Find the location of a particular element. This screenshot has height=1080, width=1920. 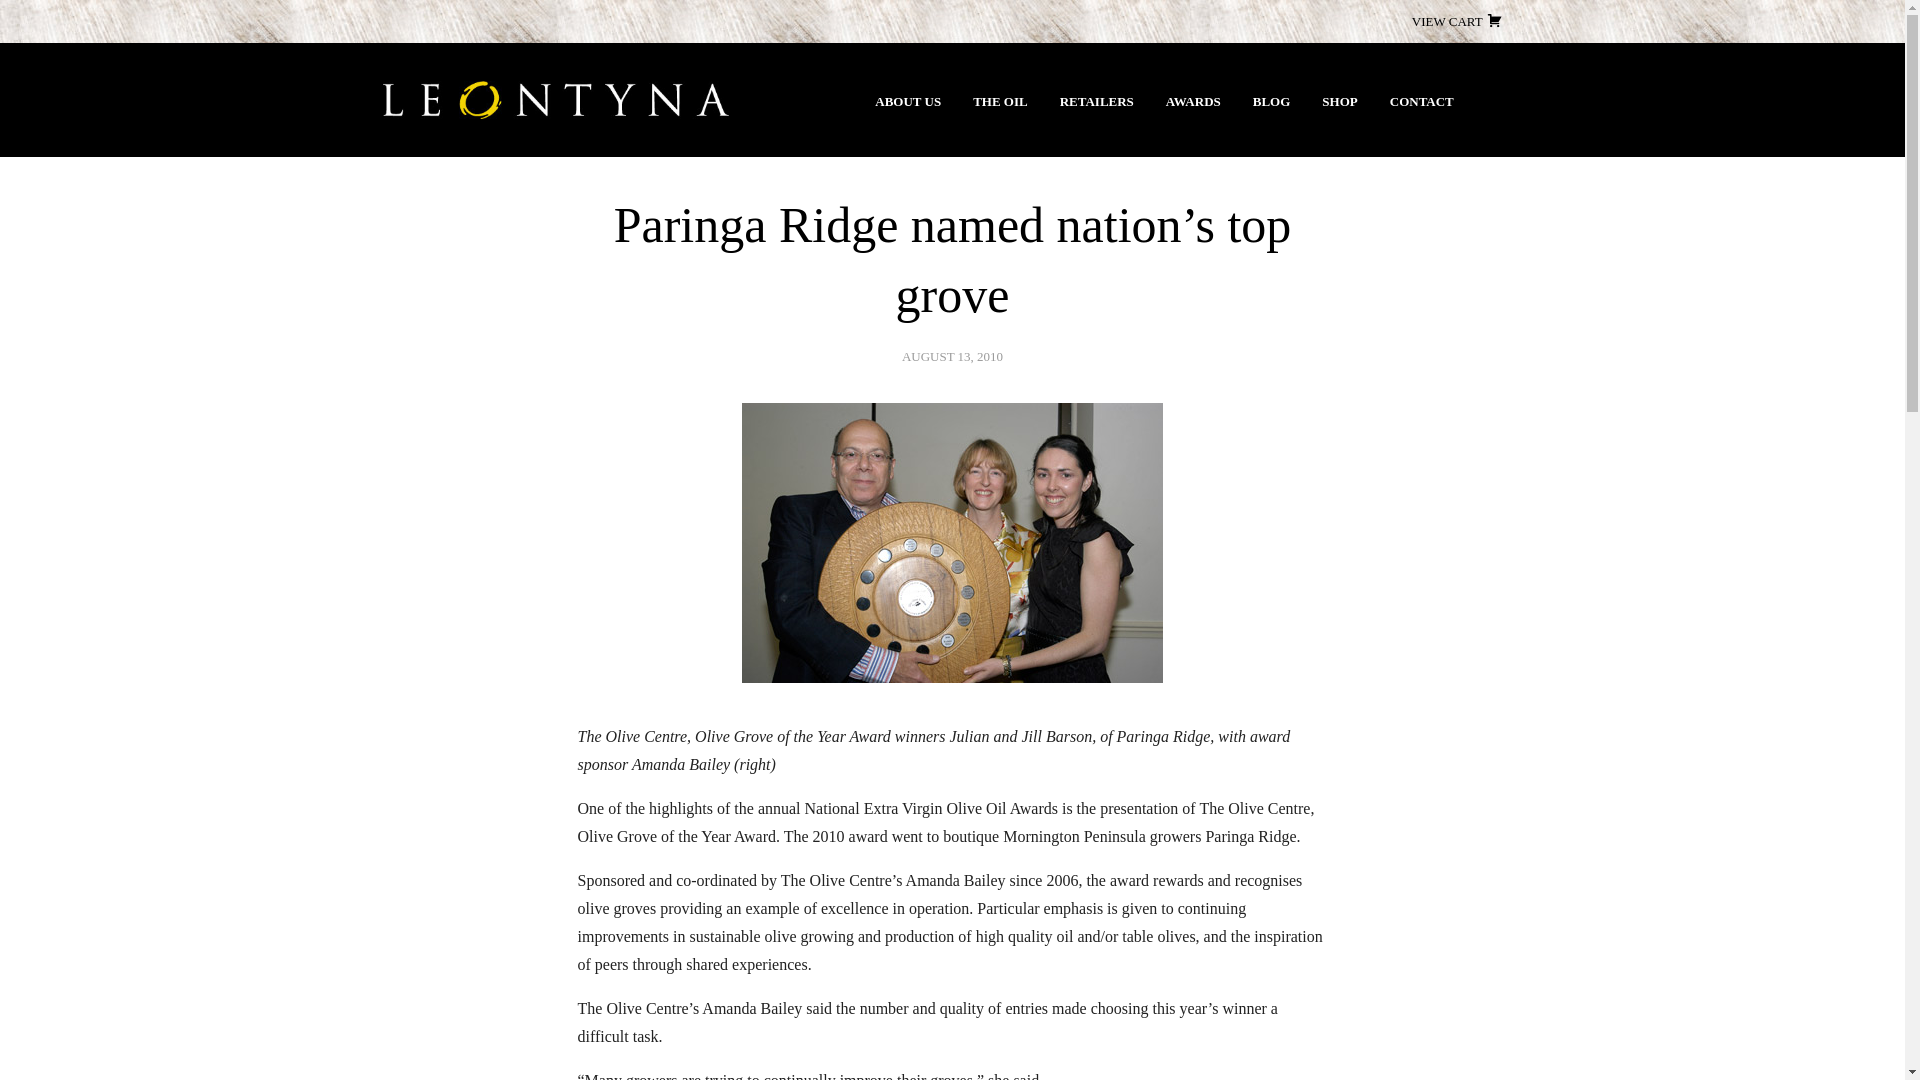

AWARDS is located at coordinates (1194, 102).